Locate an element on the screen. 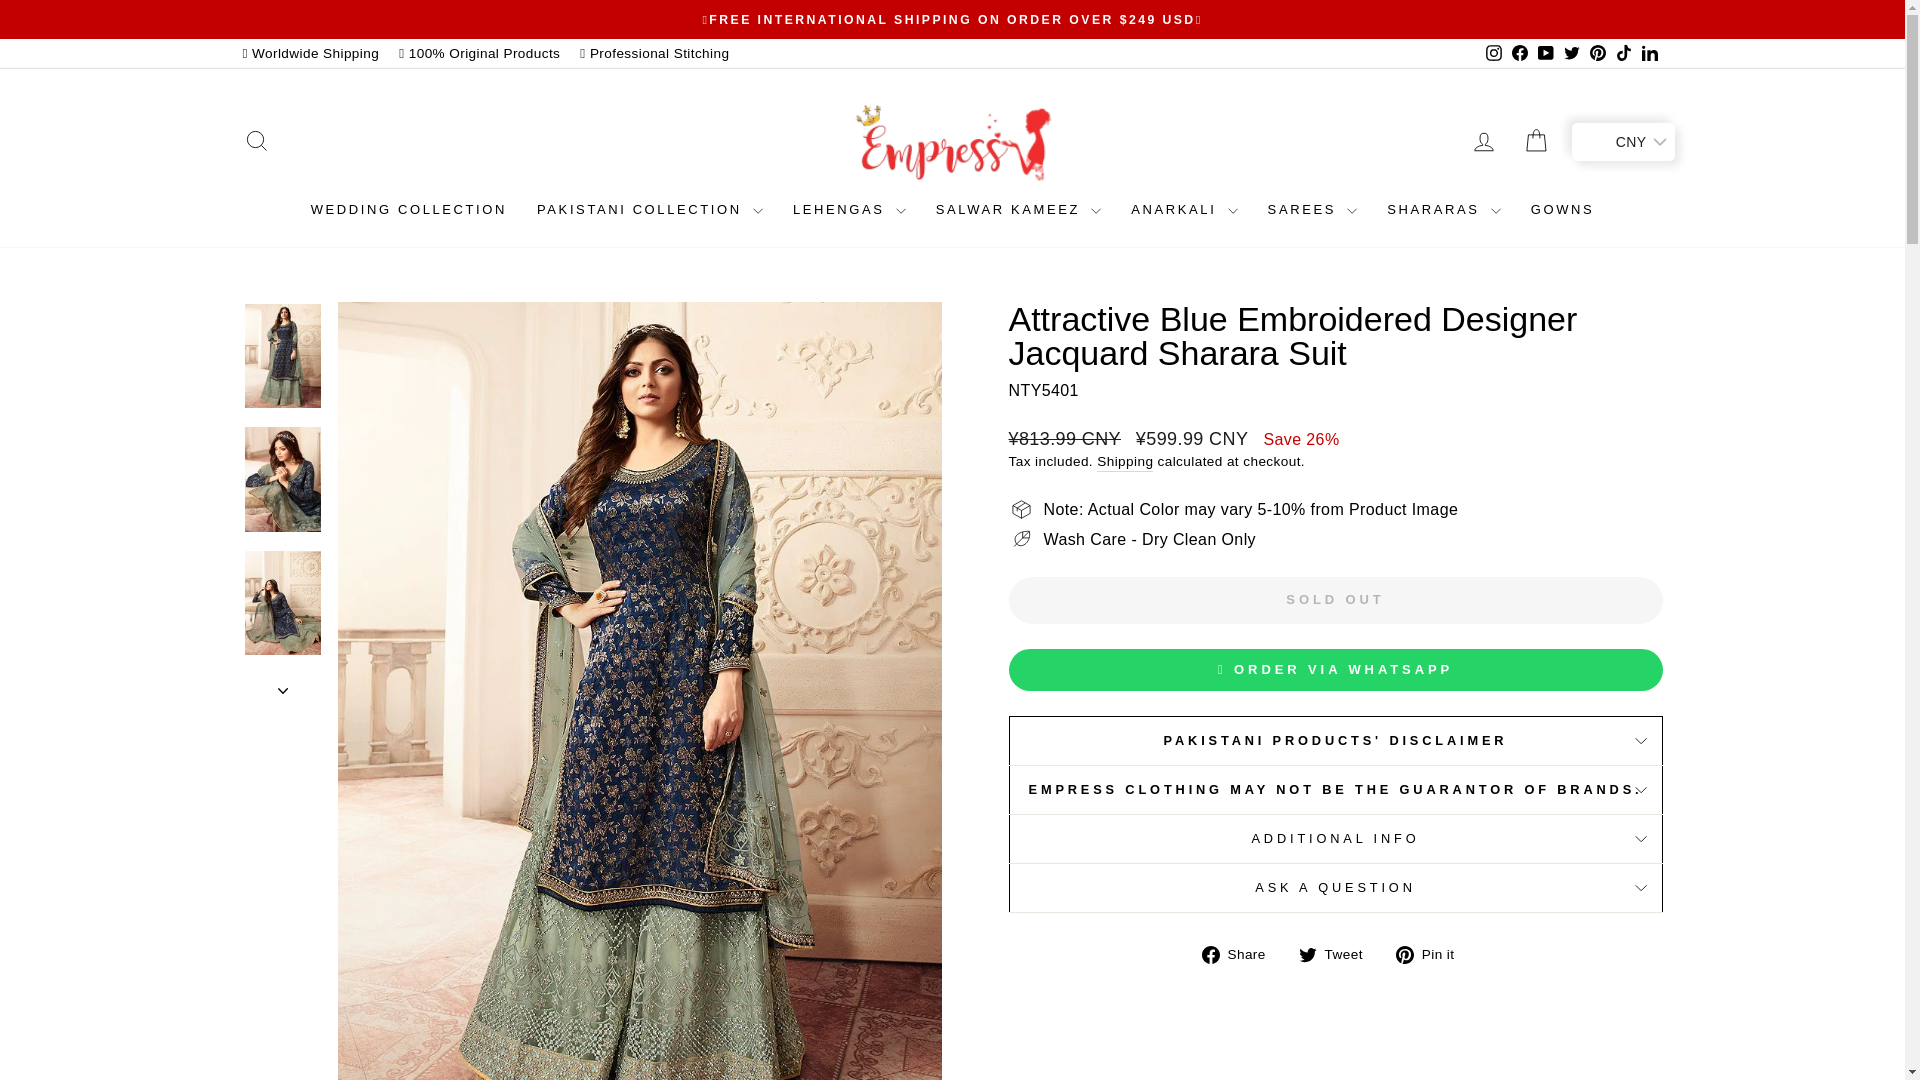 This screenshot has height=1080, width=1920. ICON-SEARCH is located at coordinates (256, 141).